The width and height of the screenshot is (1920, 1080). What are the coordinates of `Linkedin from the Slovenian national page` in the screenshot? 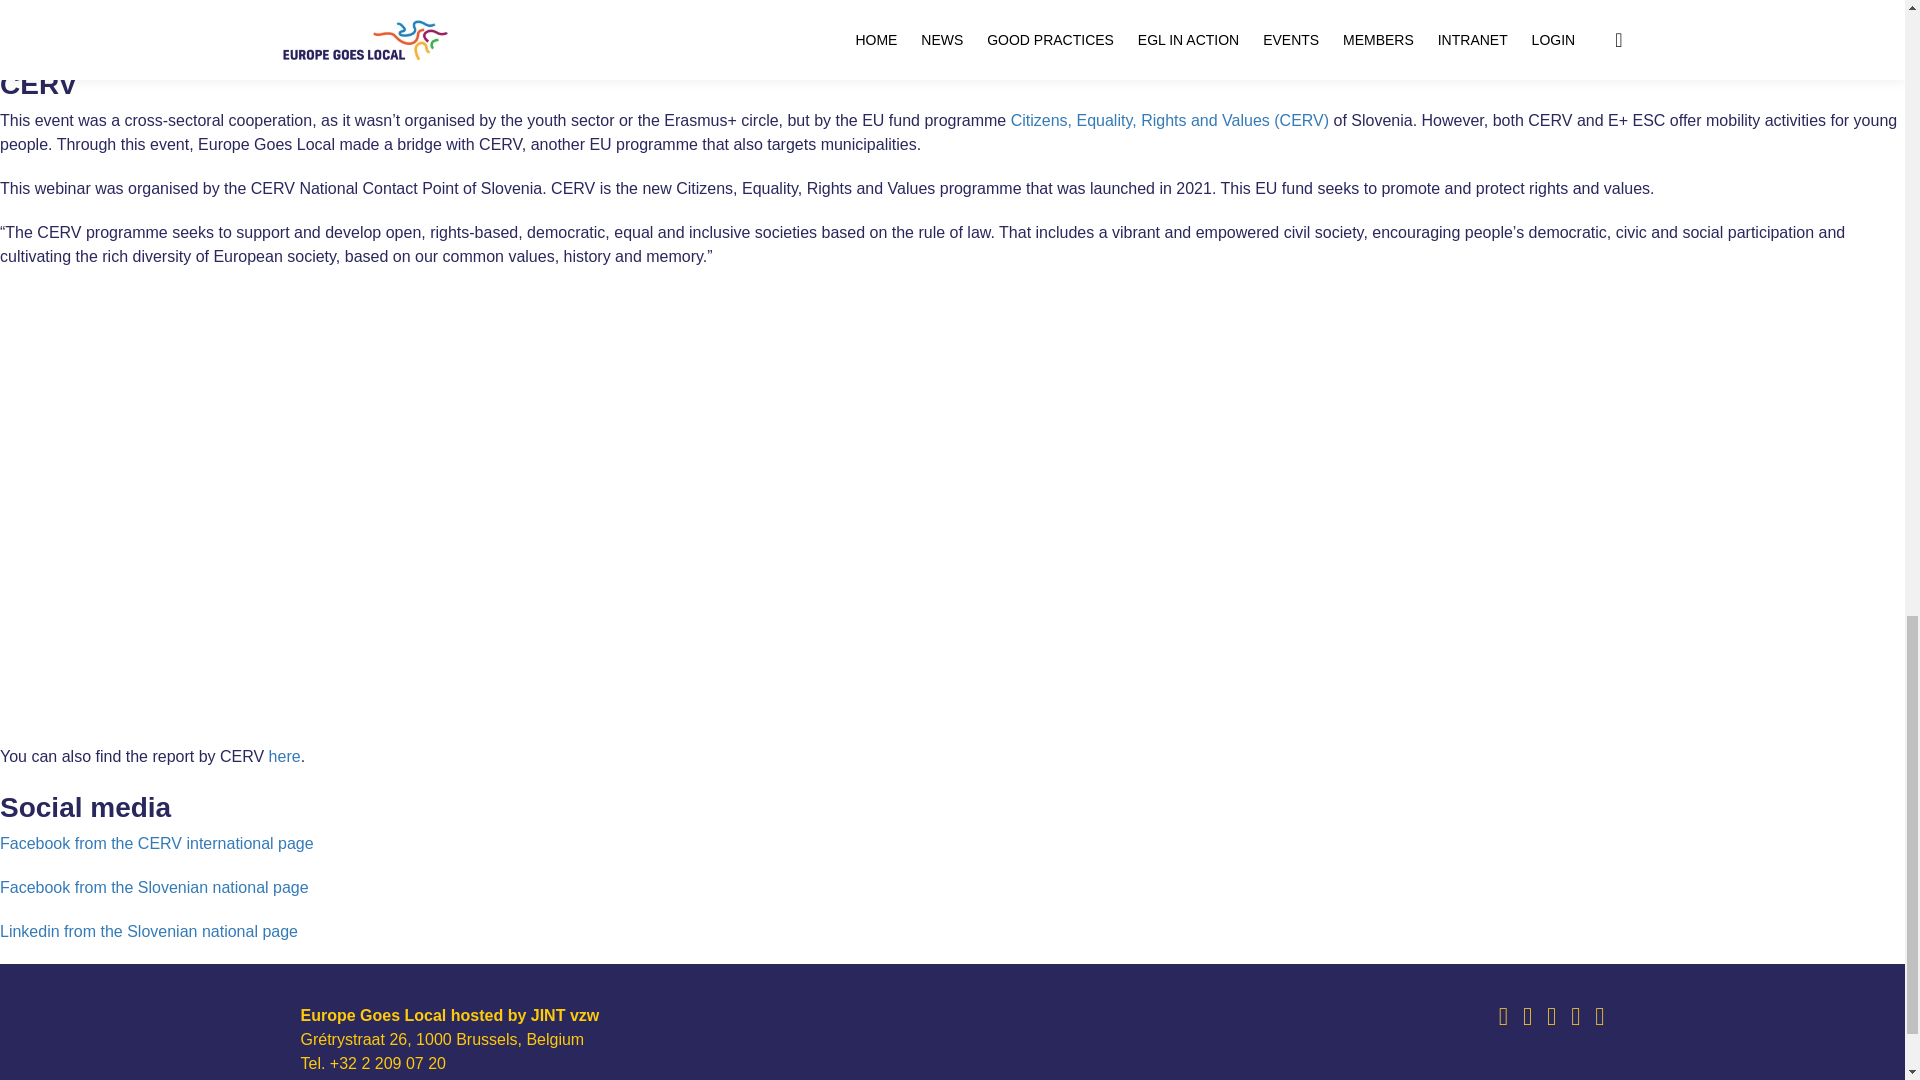 It's located at (148, 931).